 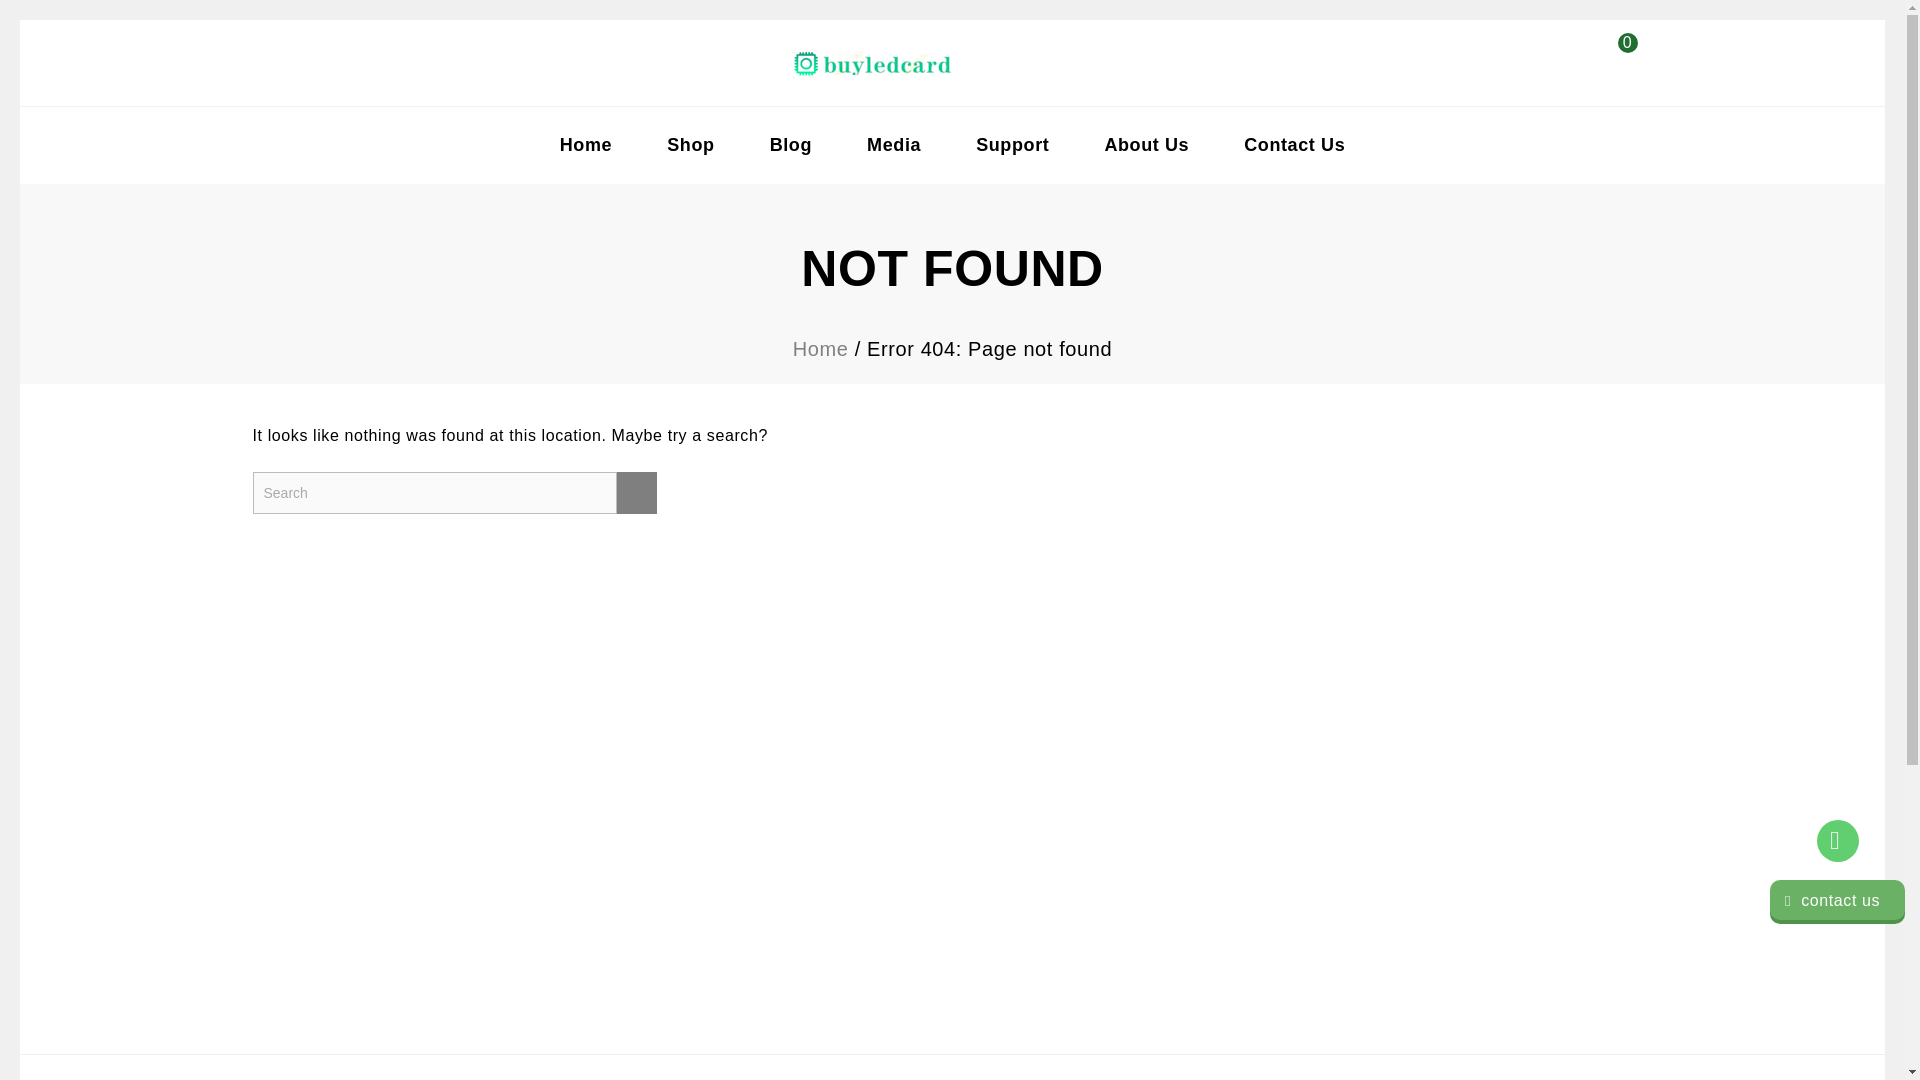 What do you see at coordinates (1146, 144) in the screenshot?
I see `About Us` at bounding box center [1146, 144].